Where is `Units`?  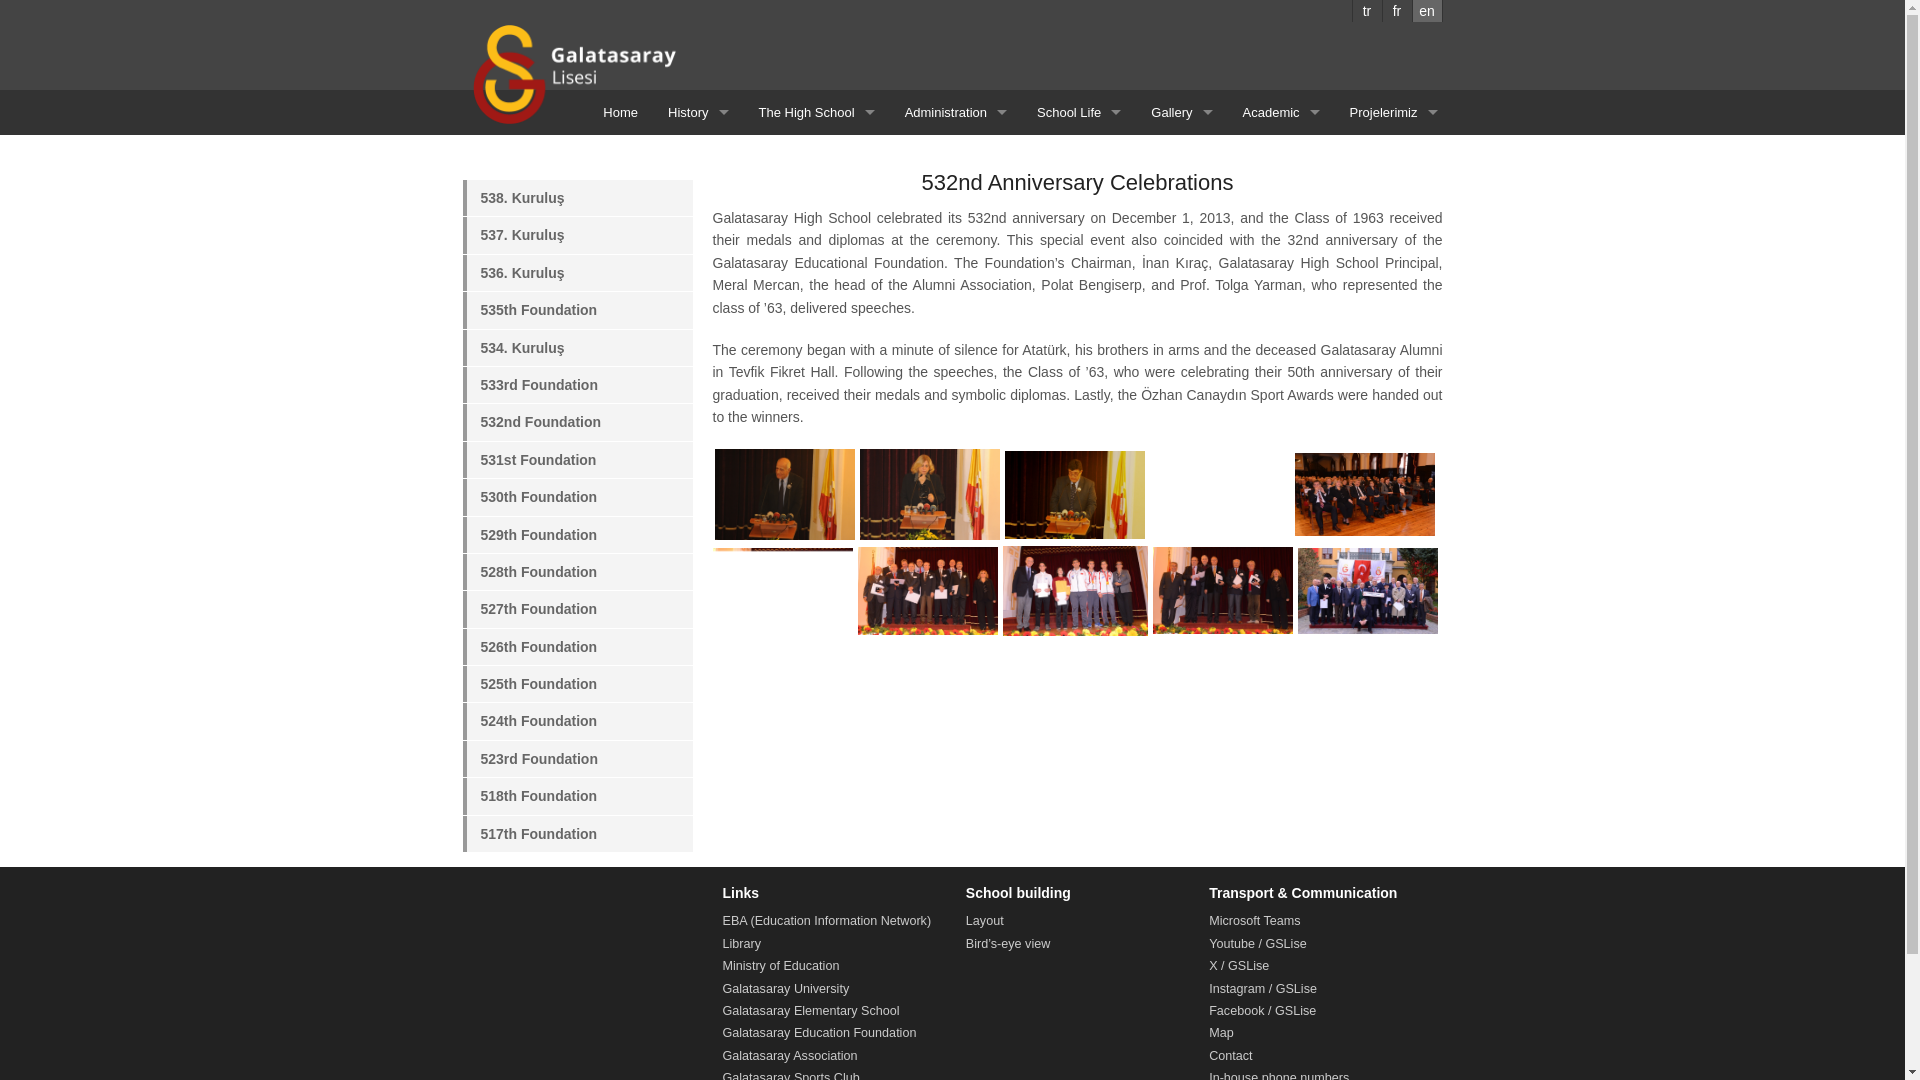 Units is located at coordinates (817, 257).